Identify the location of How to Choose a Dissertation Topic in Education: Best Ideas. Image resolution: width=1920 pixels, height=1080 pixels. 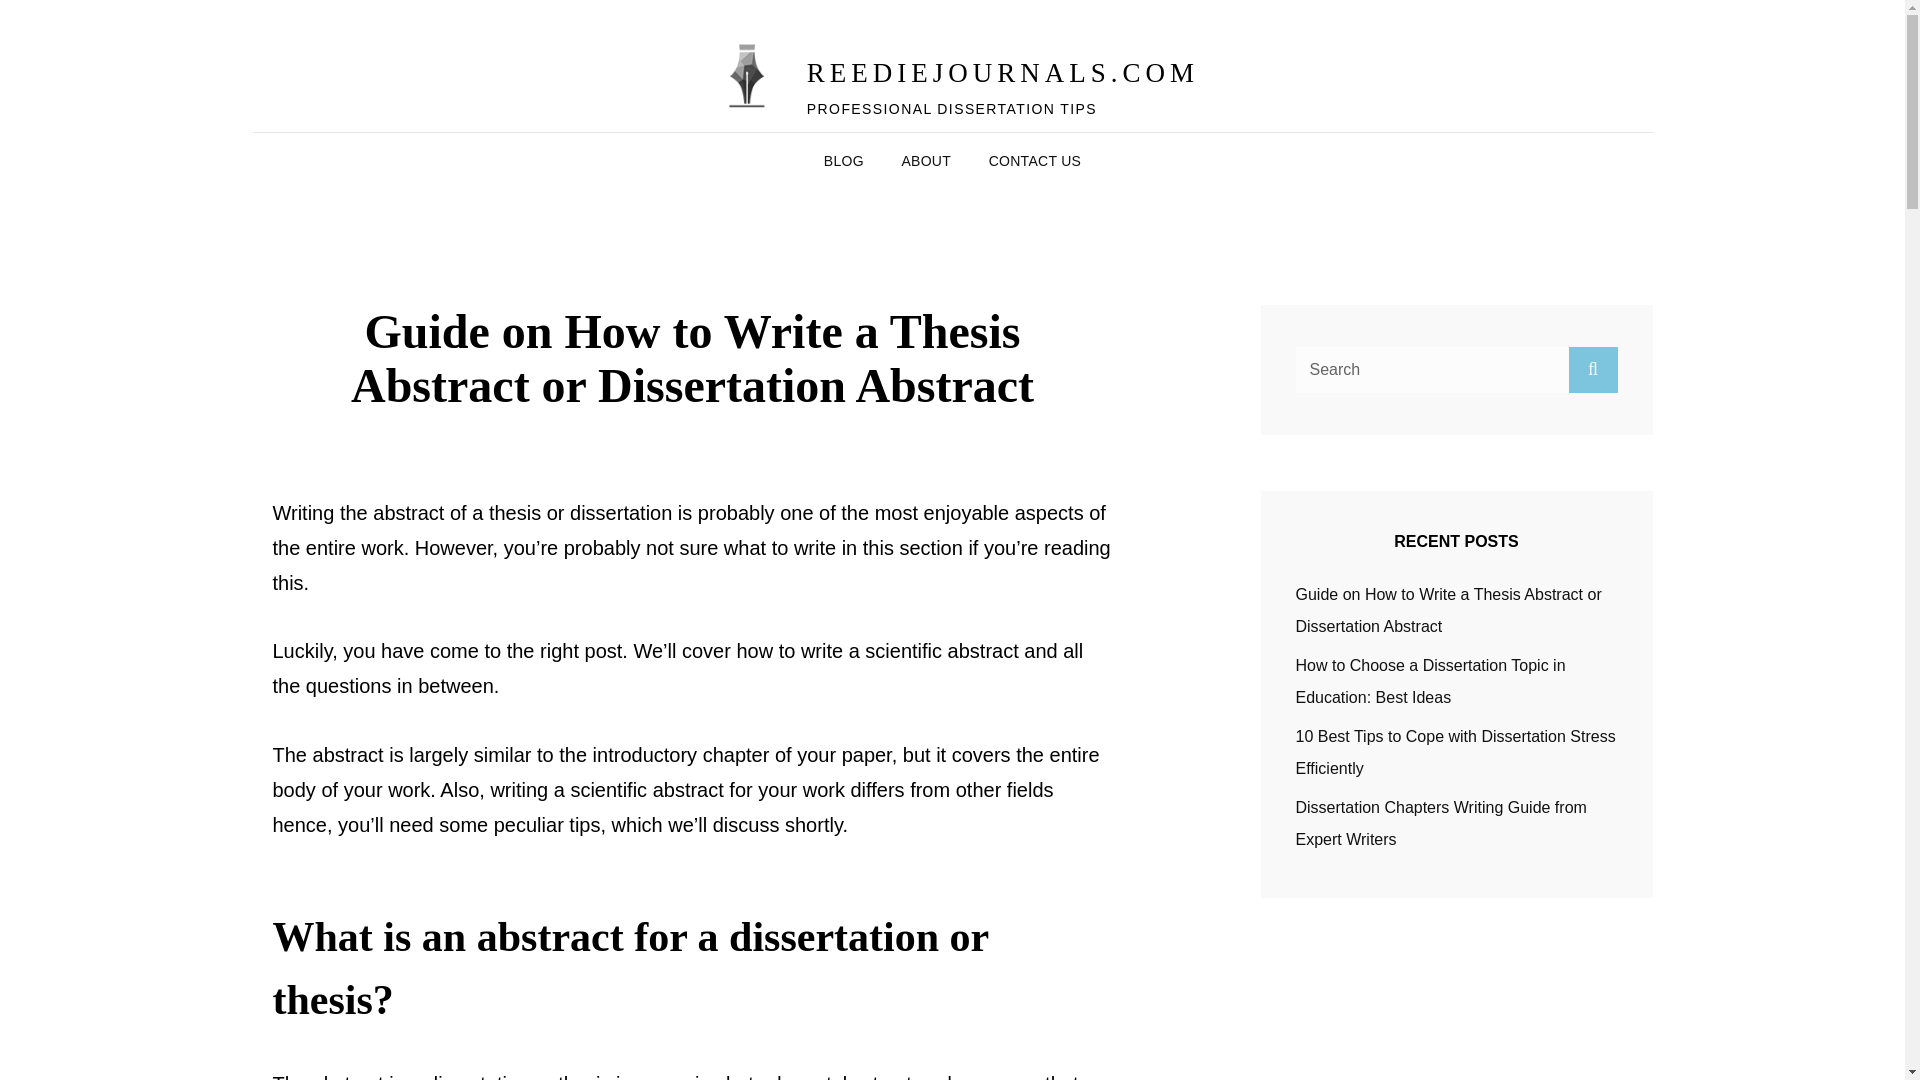
(1431, 681).